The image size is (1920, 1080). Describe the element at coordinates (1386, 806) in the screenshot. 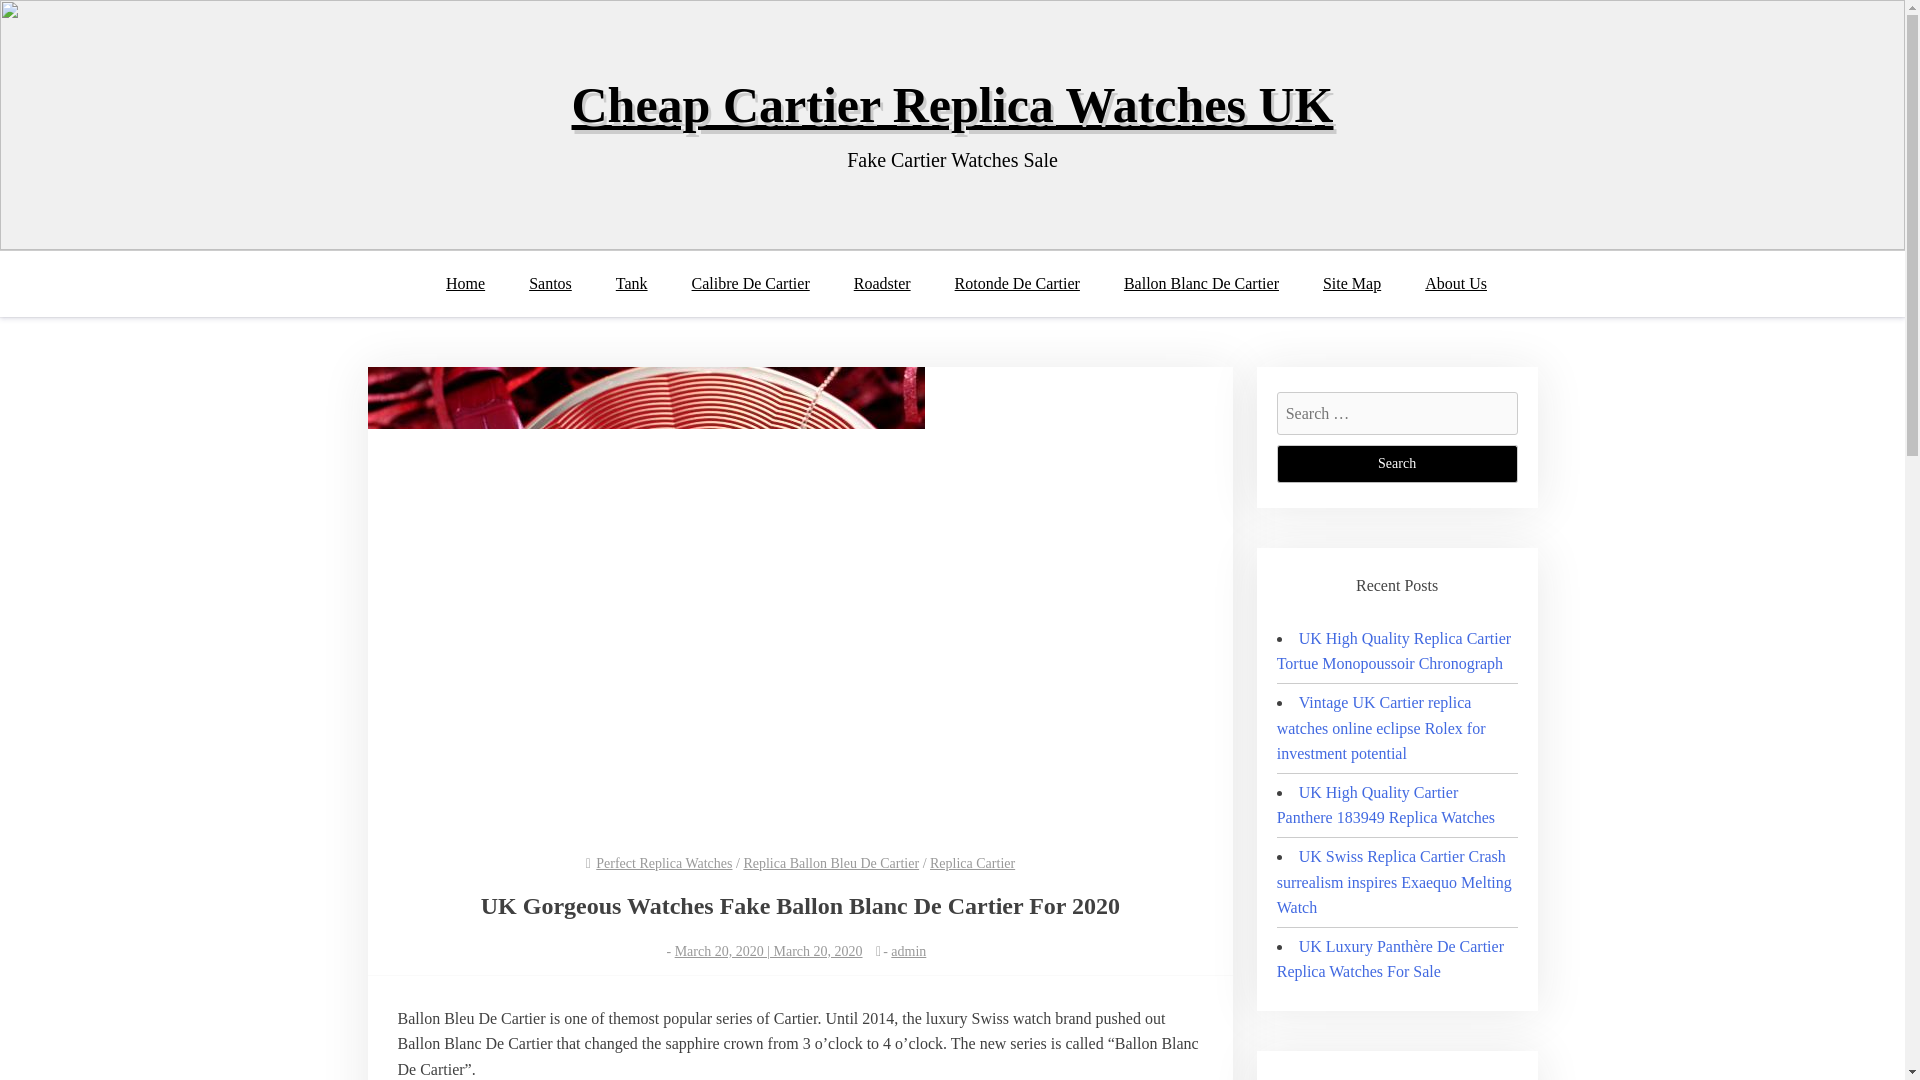

I see `UK High Quality Cartier Panthere 183949 Replica Watches` at that location.